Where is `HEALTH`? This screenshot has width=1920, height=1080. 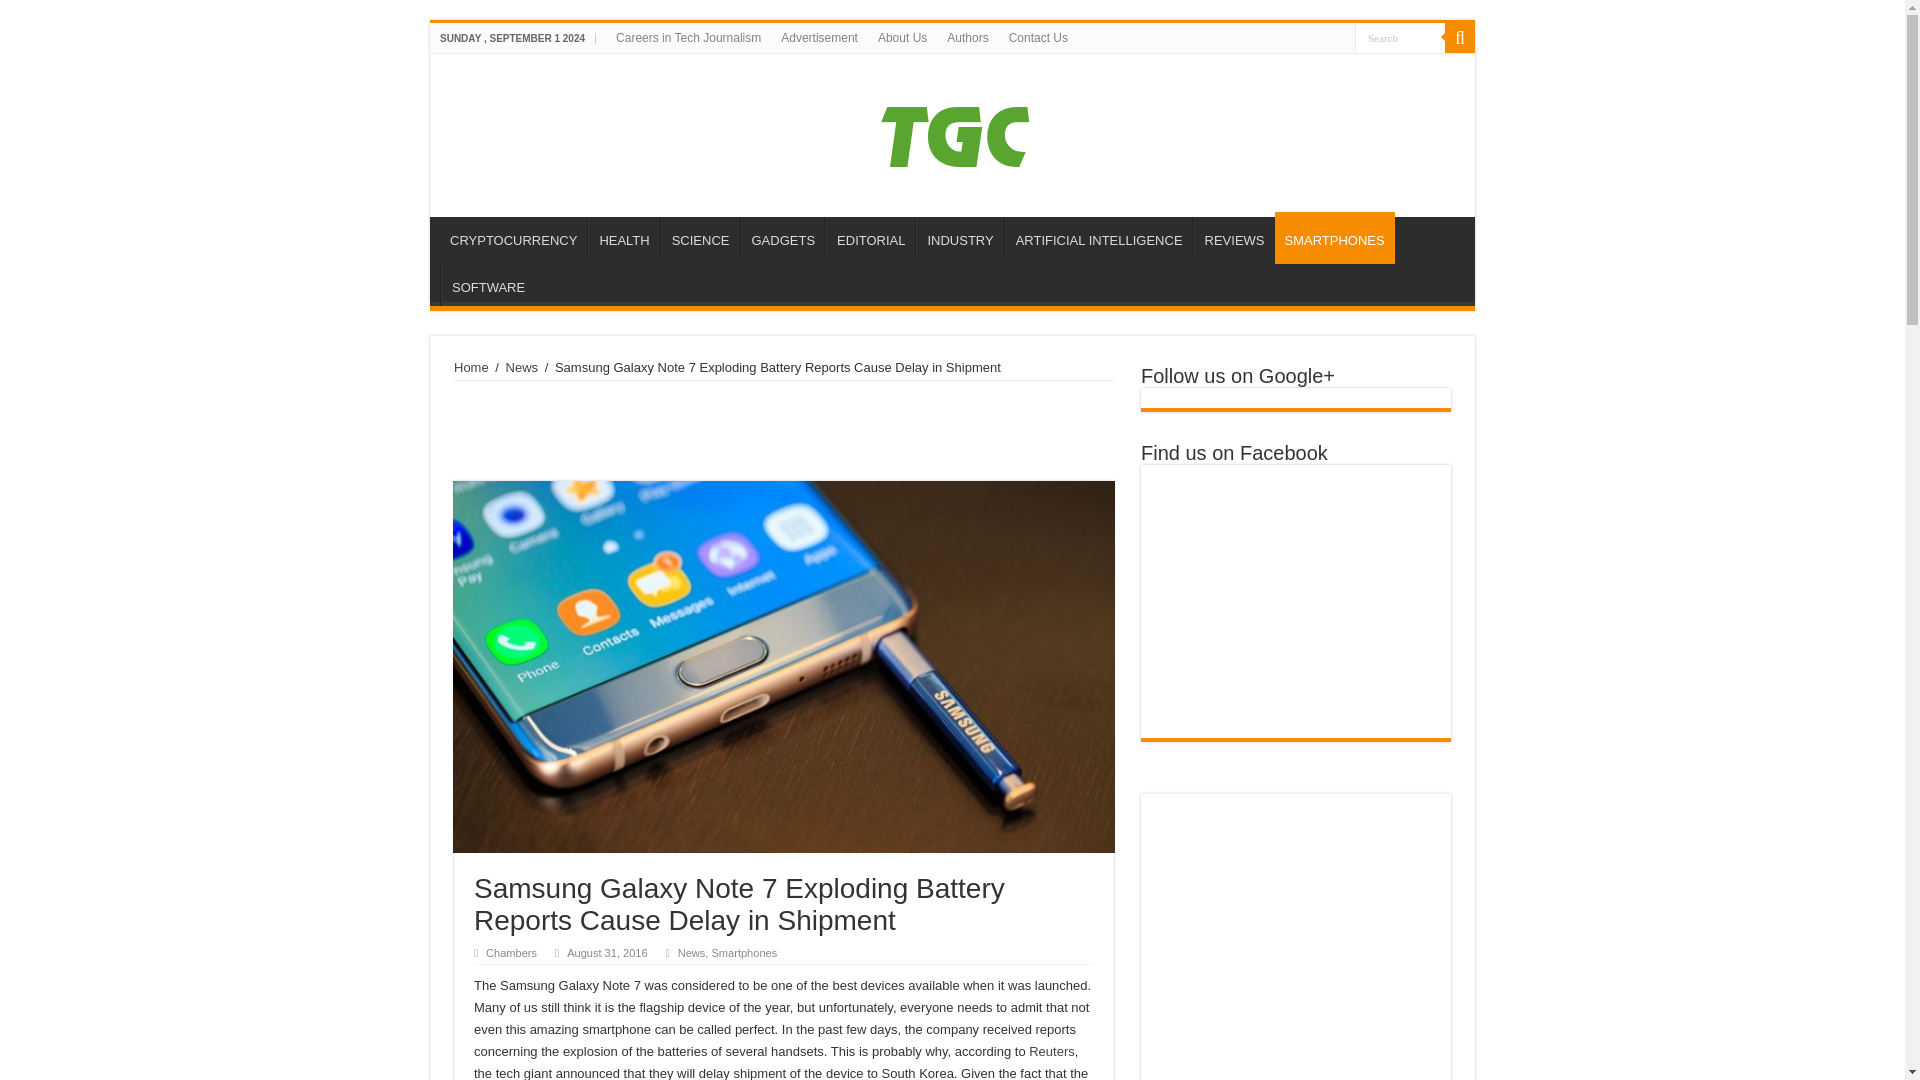 HEALTH is located at coordinates (622, 238).